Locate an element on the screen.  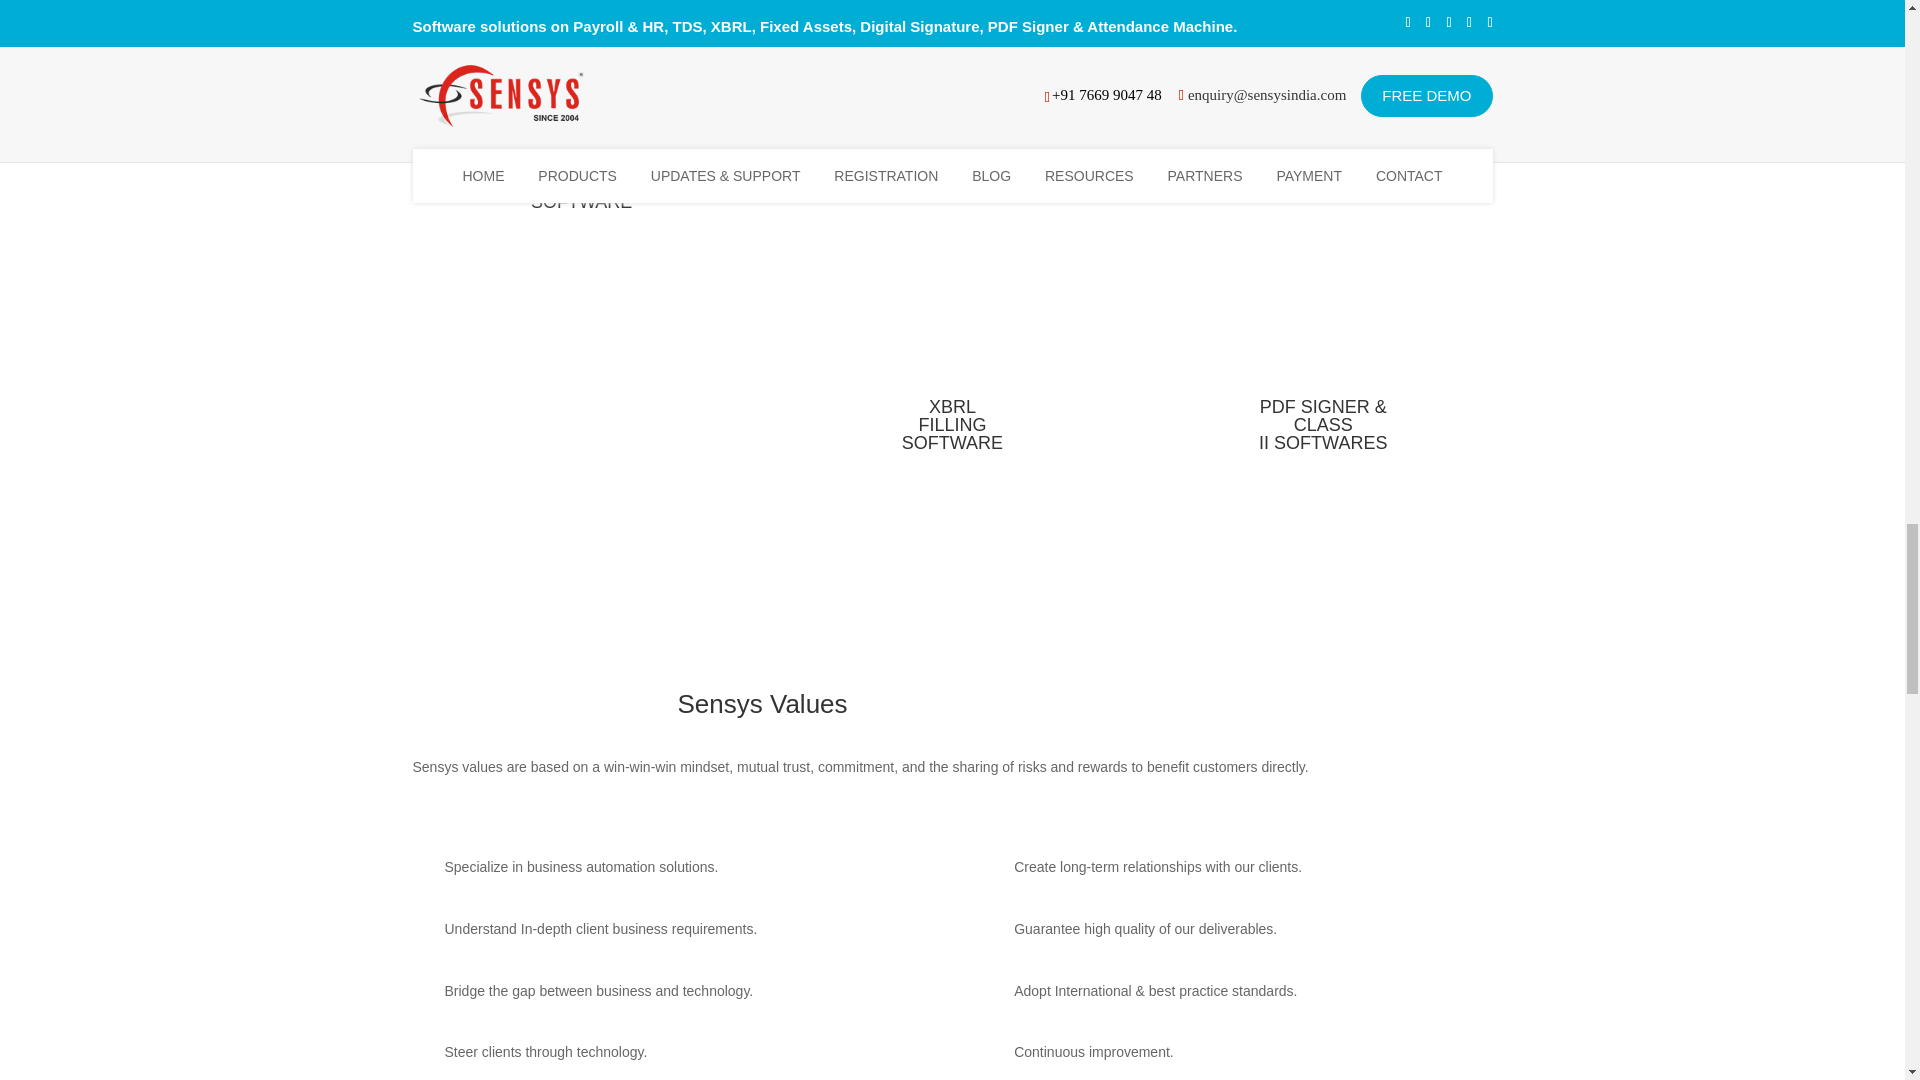
TDS MANAGEMENT SOFTWARE is located at coordinates (1090, 16).